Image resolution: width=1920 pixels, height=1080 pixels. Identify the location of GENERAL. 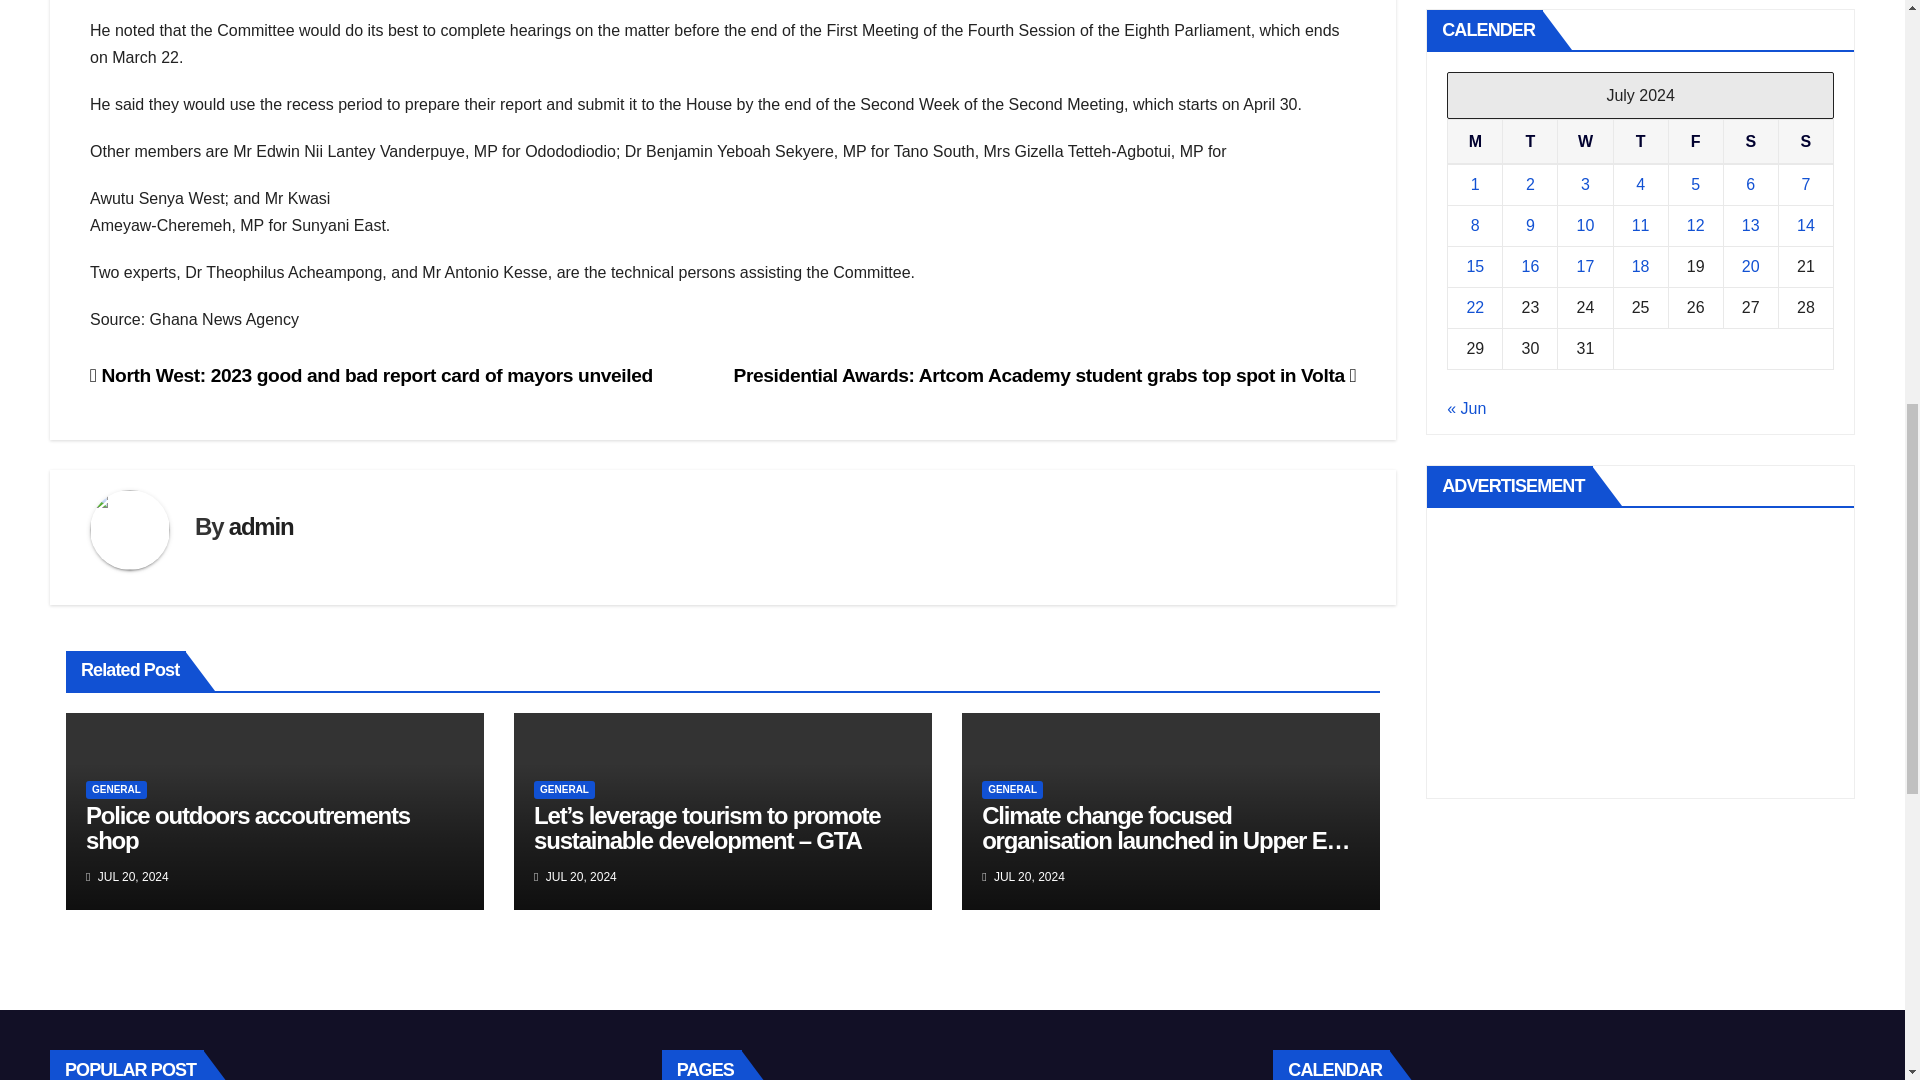
(1012, 790).